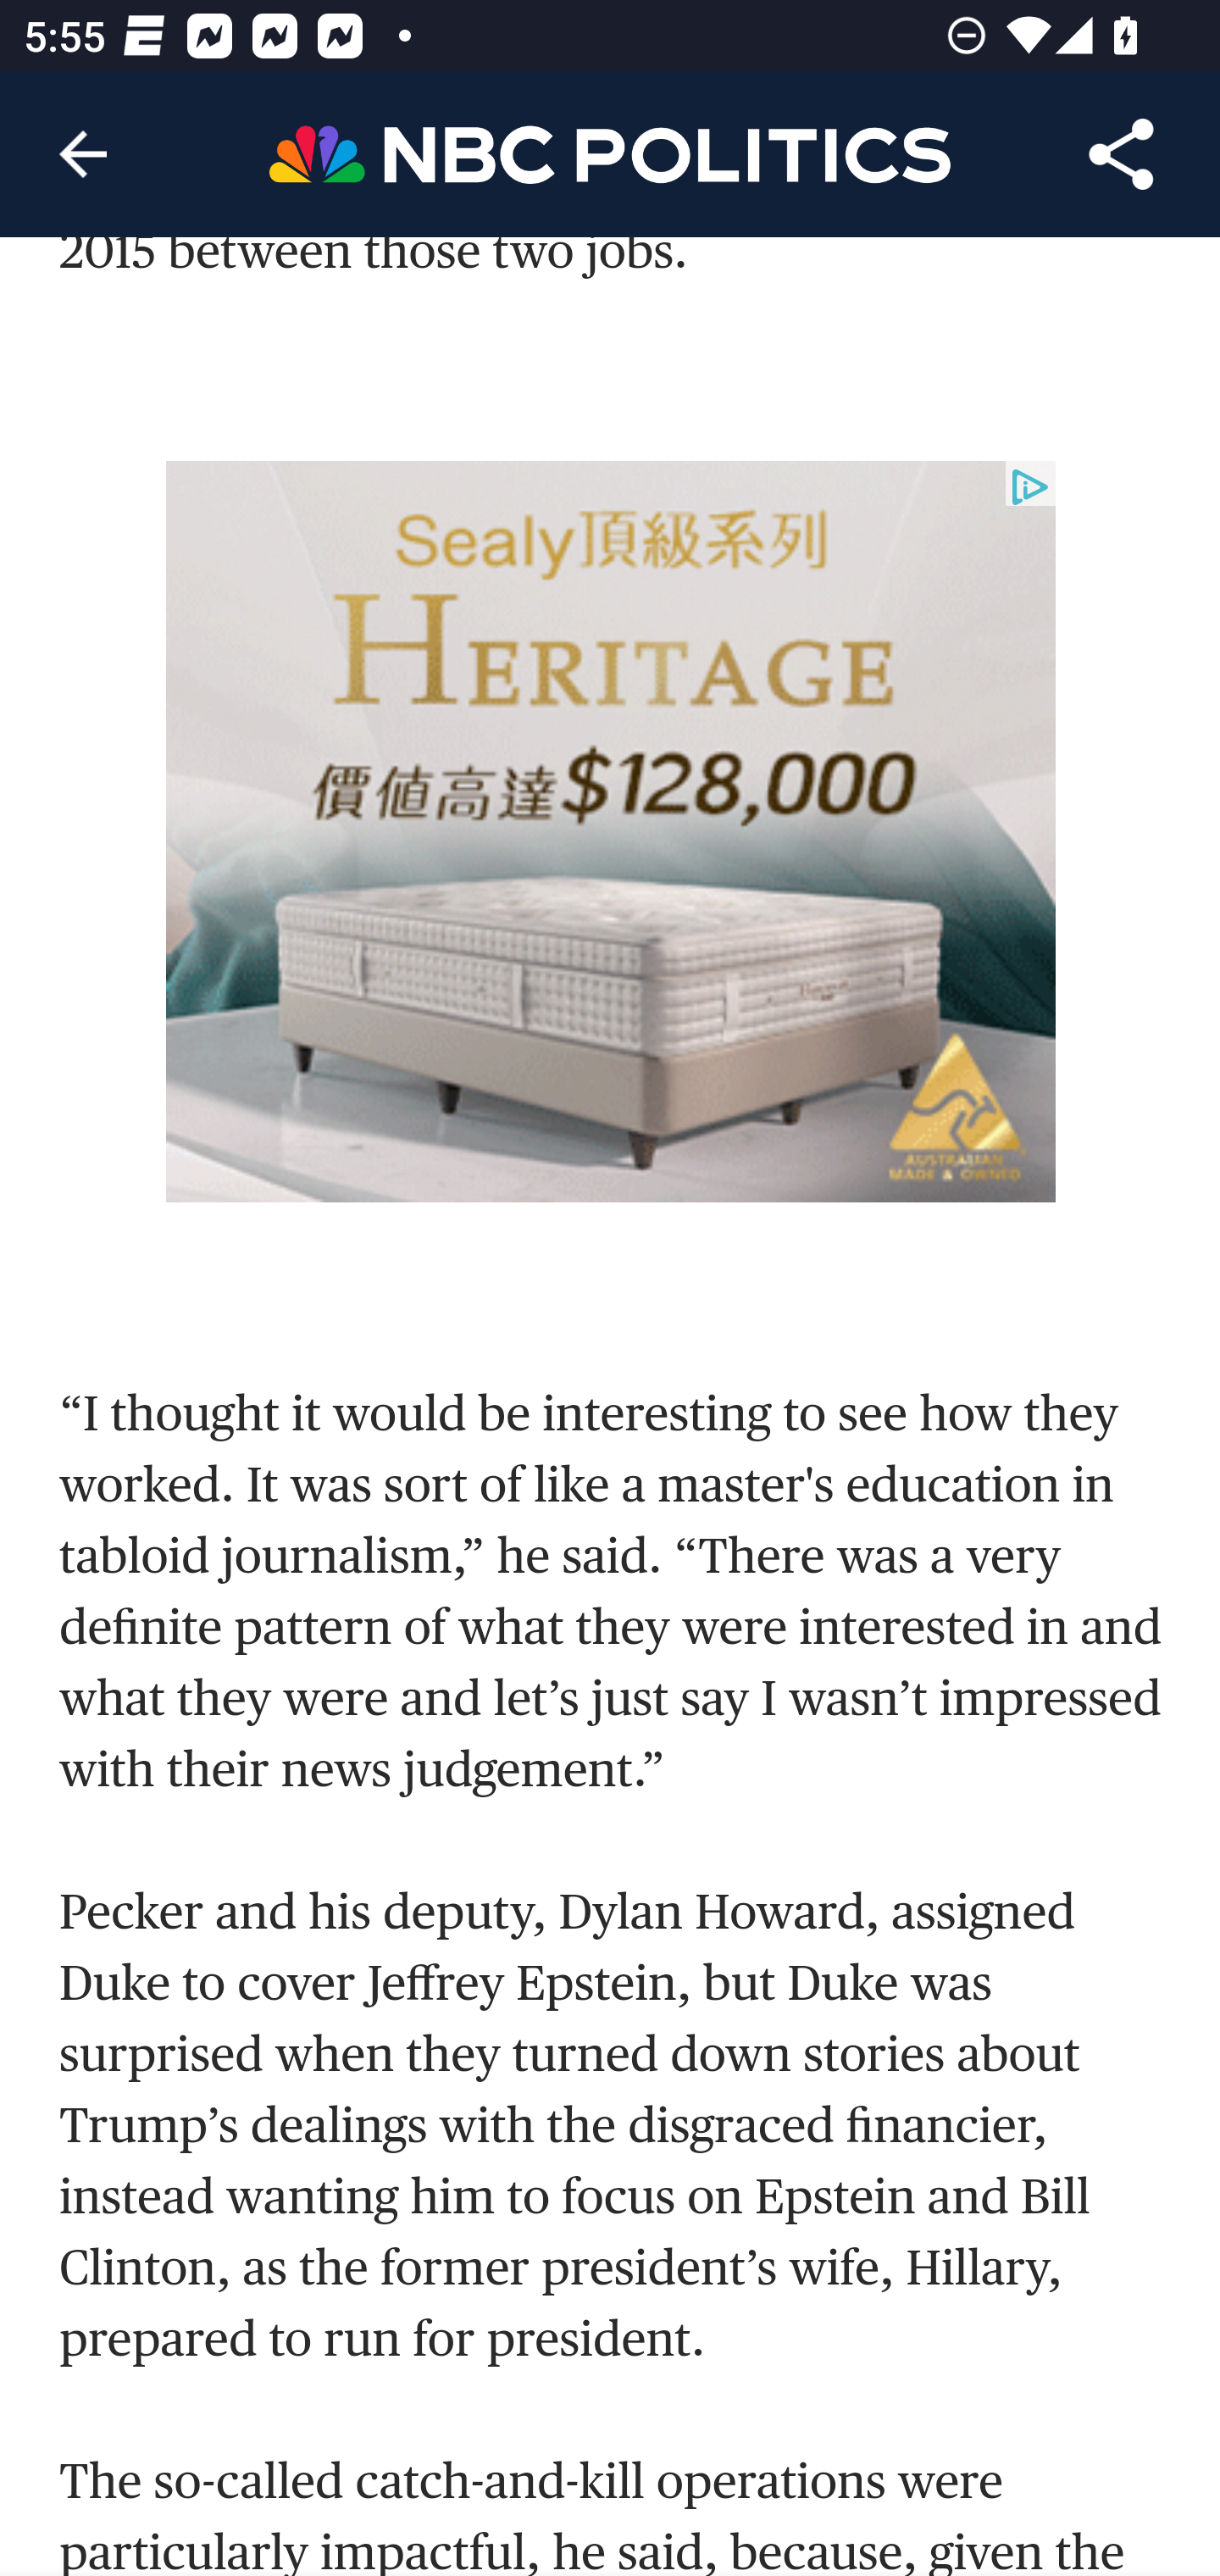  Describe the element at coordinates (1029, 490) in the screenshot. I see `adchoices` at that location.